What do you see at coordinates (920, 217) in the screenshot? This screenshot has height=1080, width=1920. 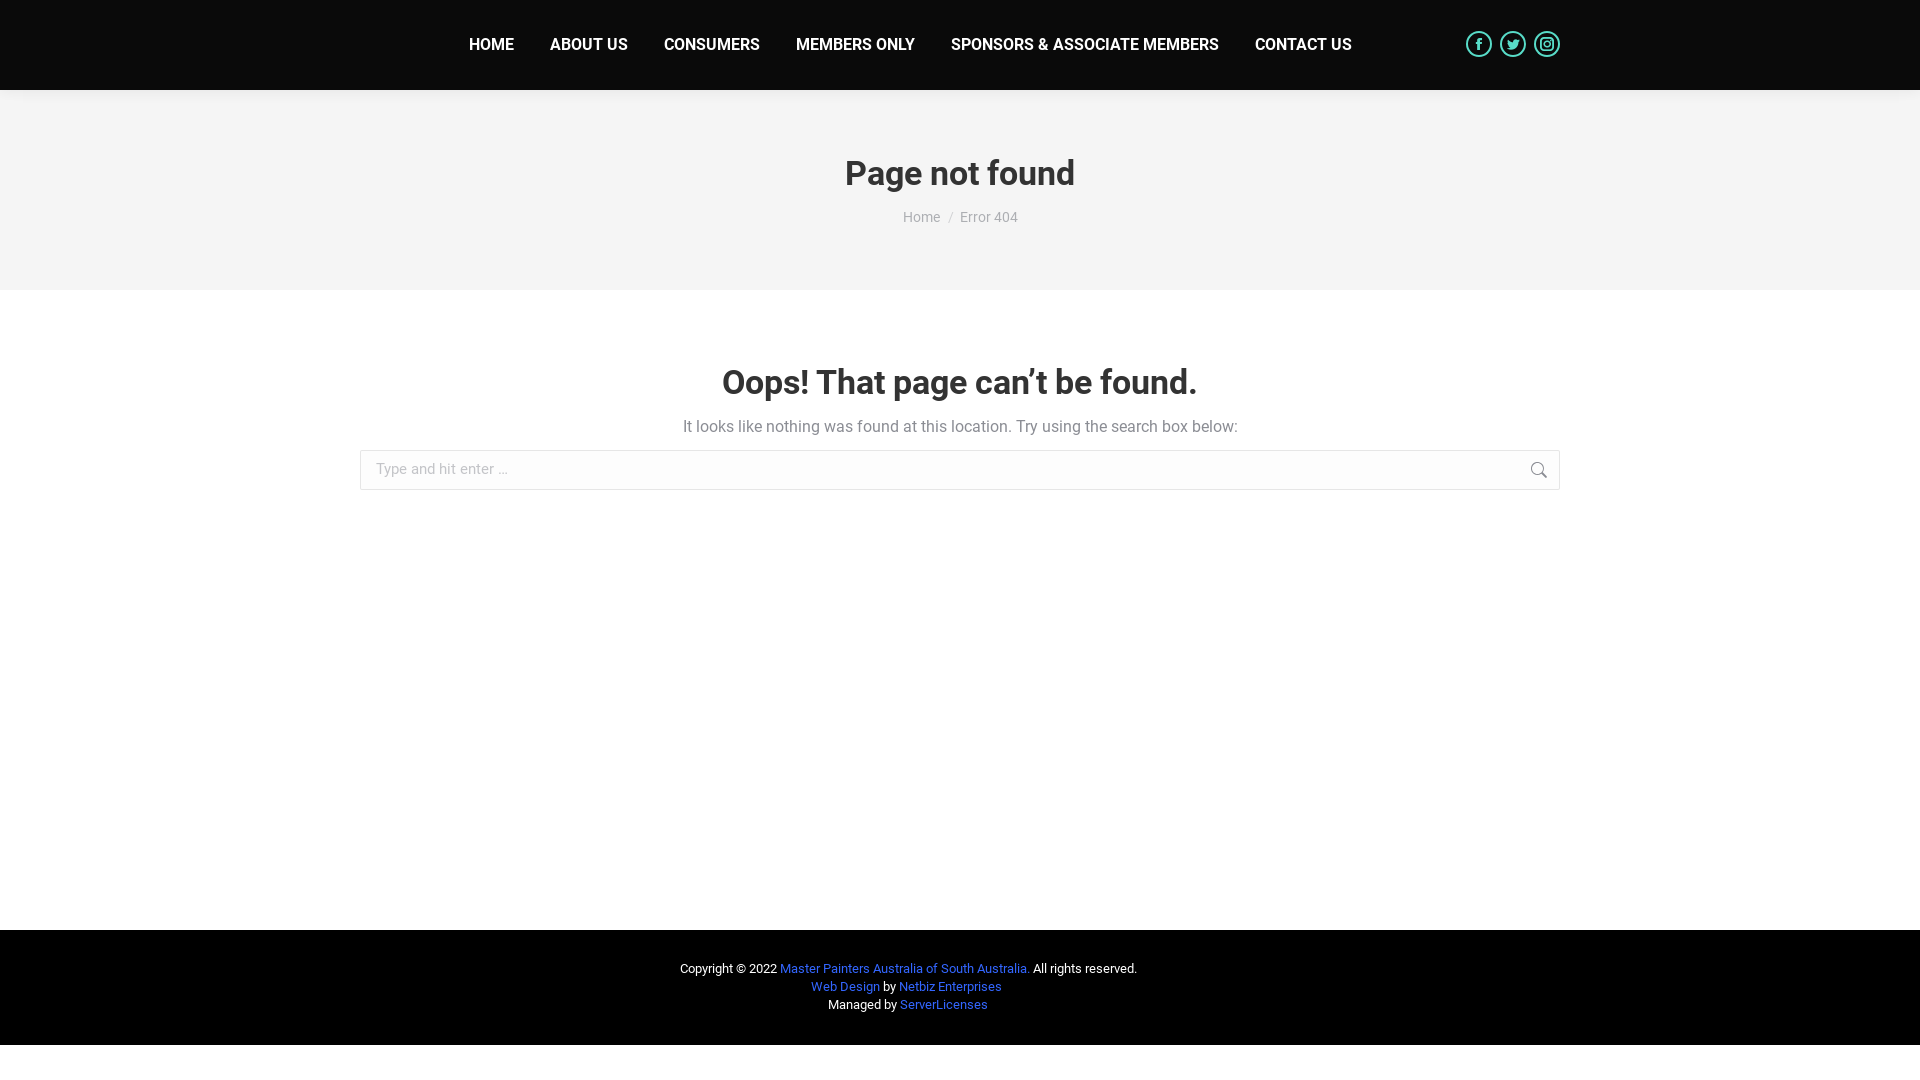 I see `Home` at bounding box center [920, 217].